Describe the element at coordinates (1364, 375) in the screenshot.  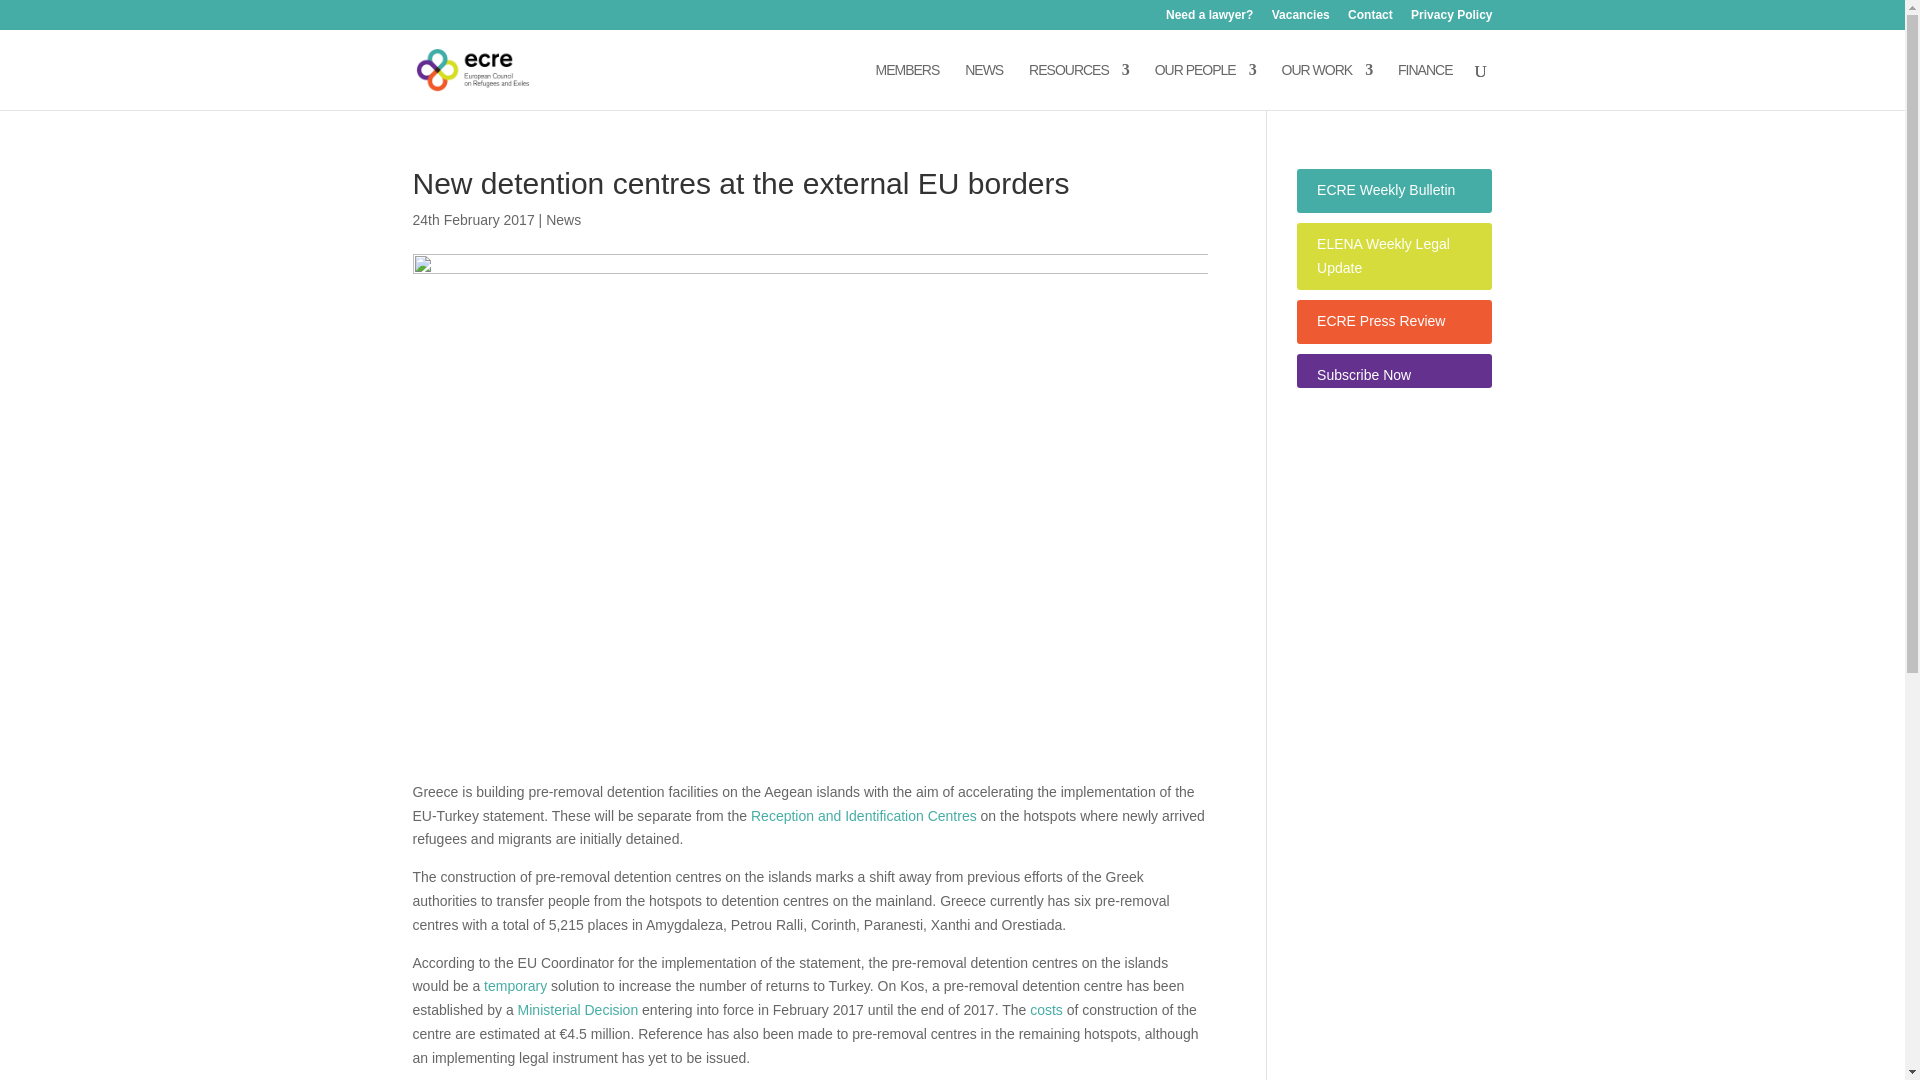
I see `Subscribe Now` at that location.